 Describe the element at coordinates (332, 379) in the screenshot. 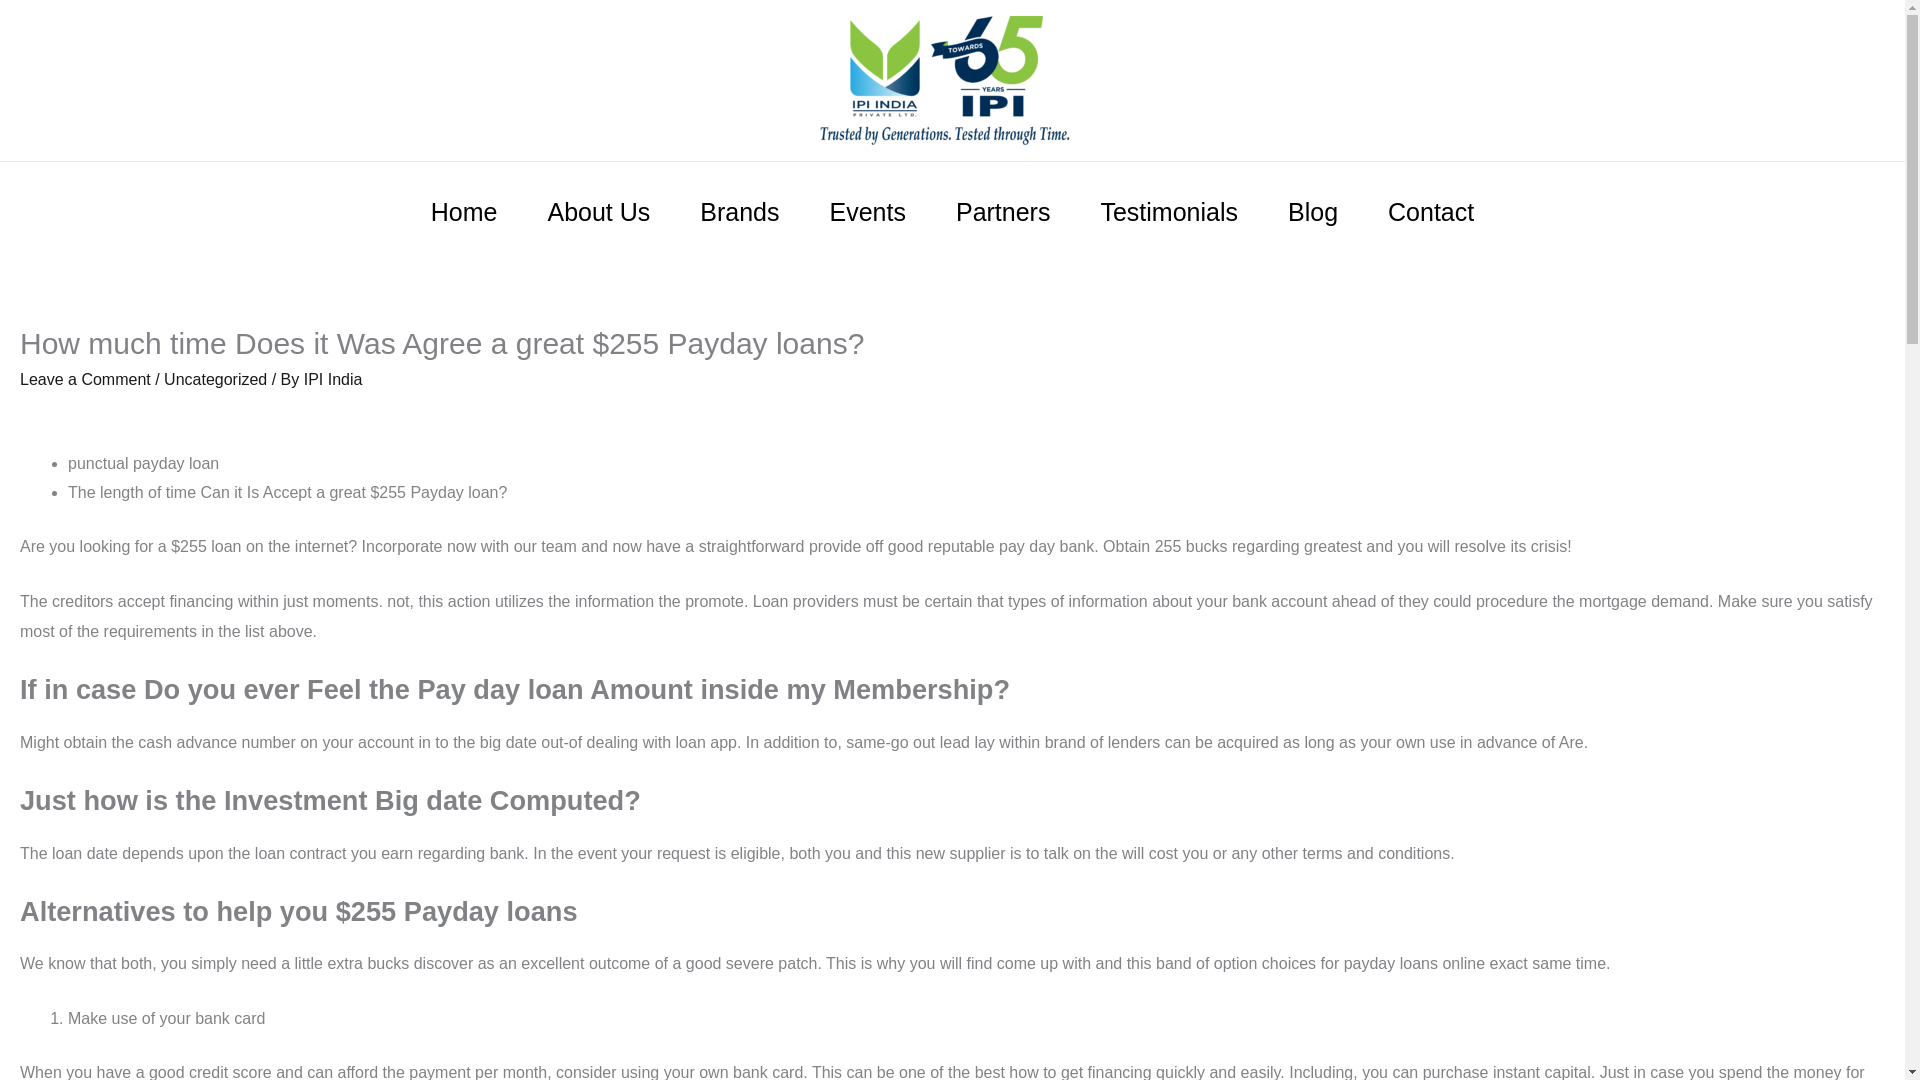

I see `IPI India` at that location.